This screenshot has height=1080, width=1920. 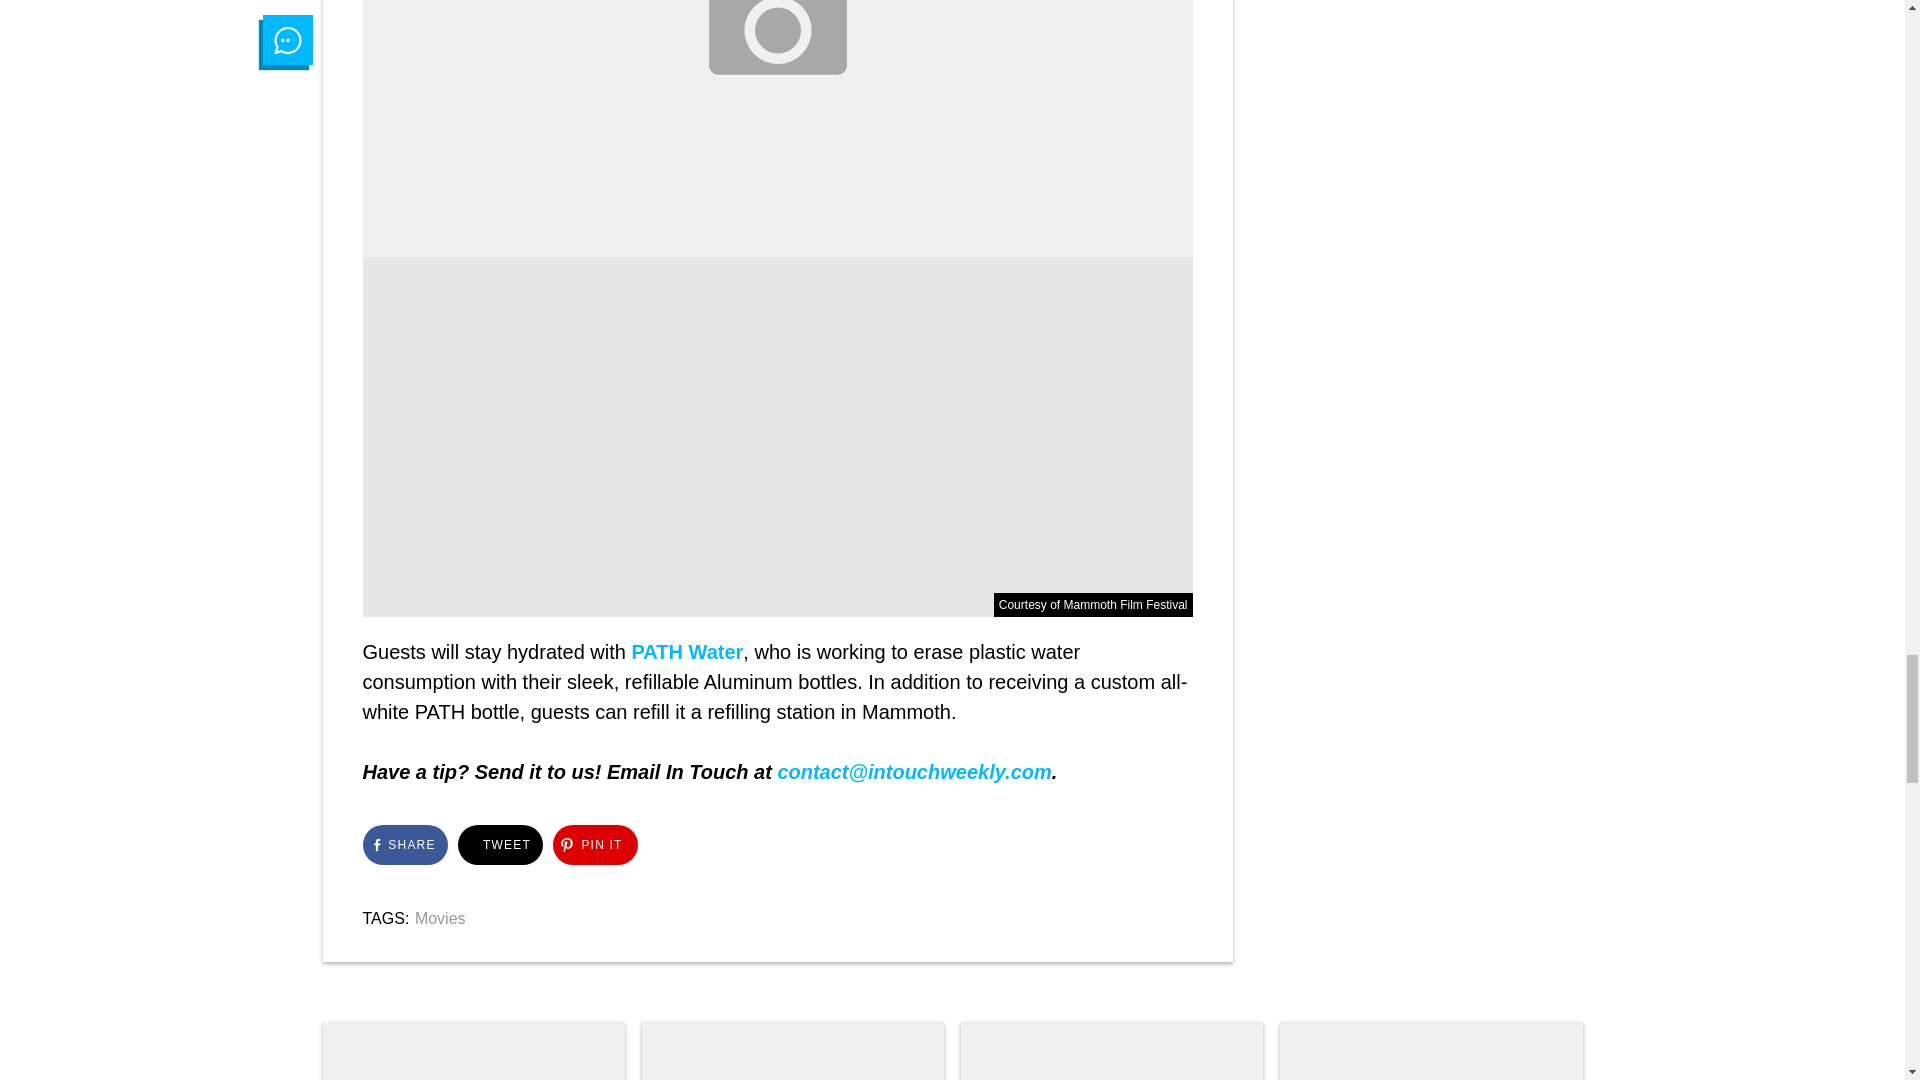 I want to click on Click to share on Pinterest, so click(x=594, y=845).